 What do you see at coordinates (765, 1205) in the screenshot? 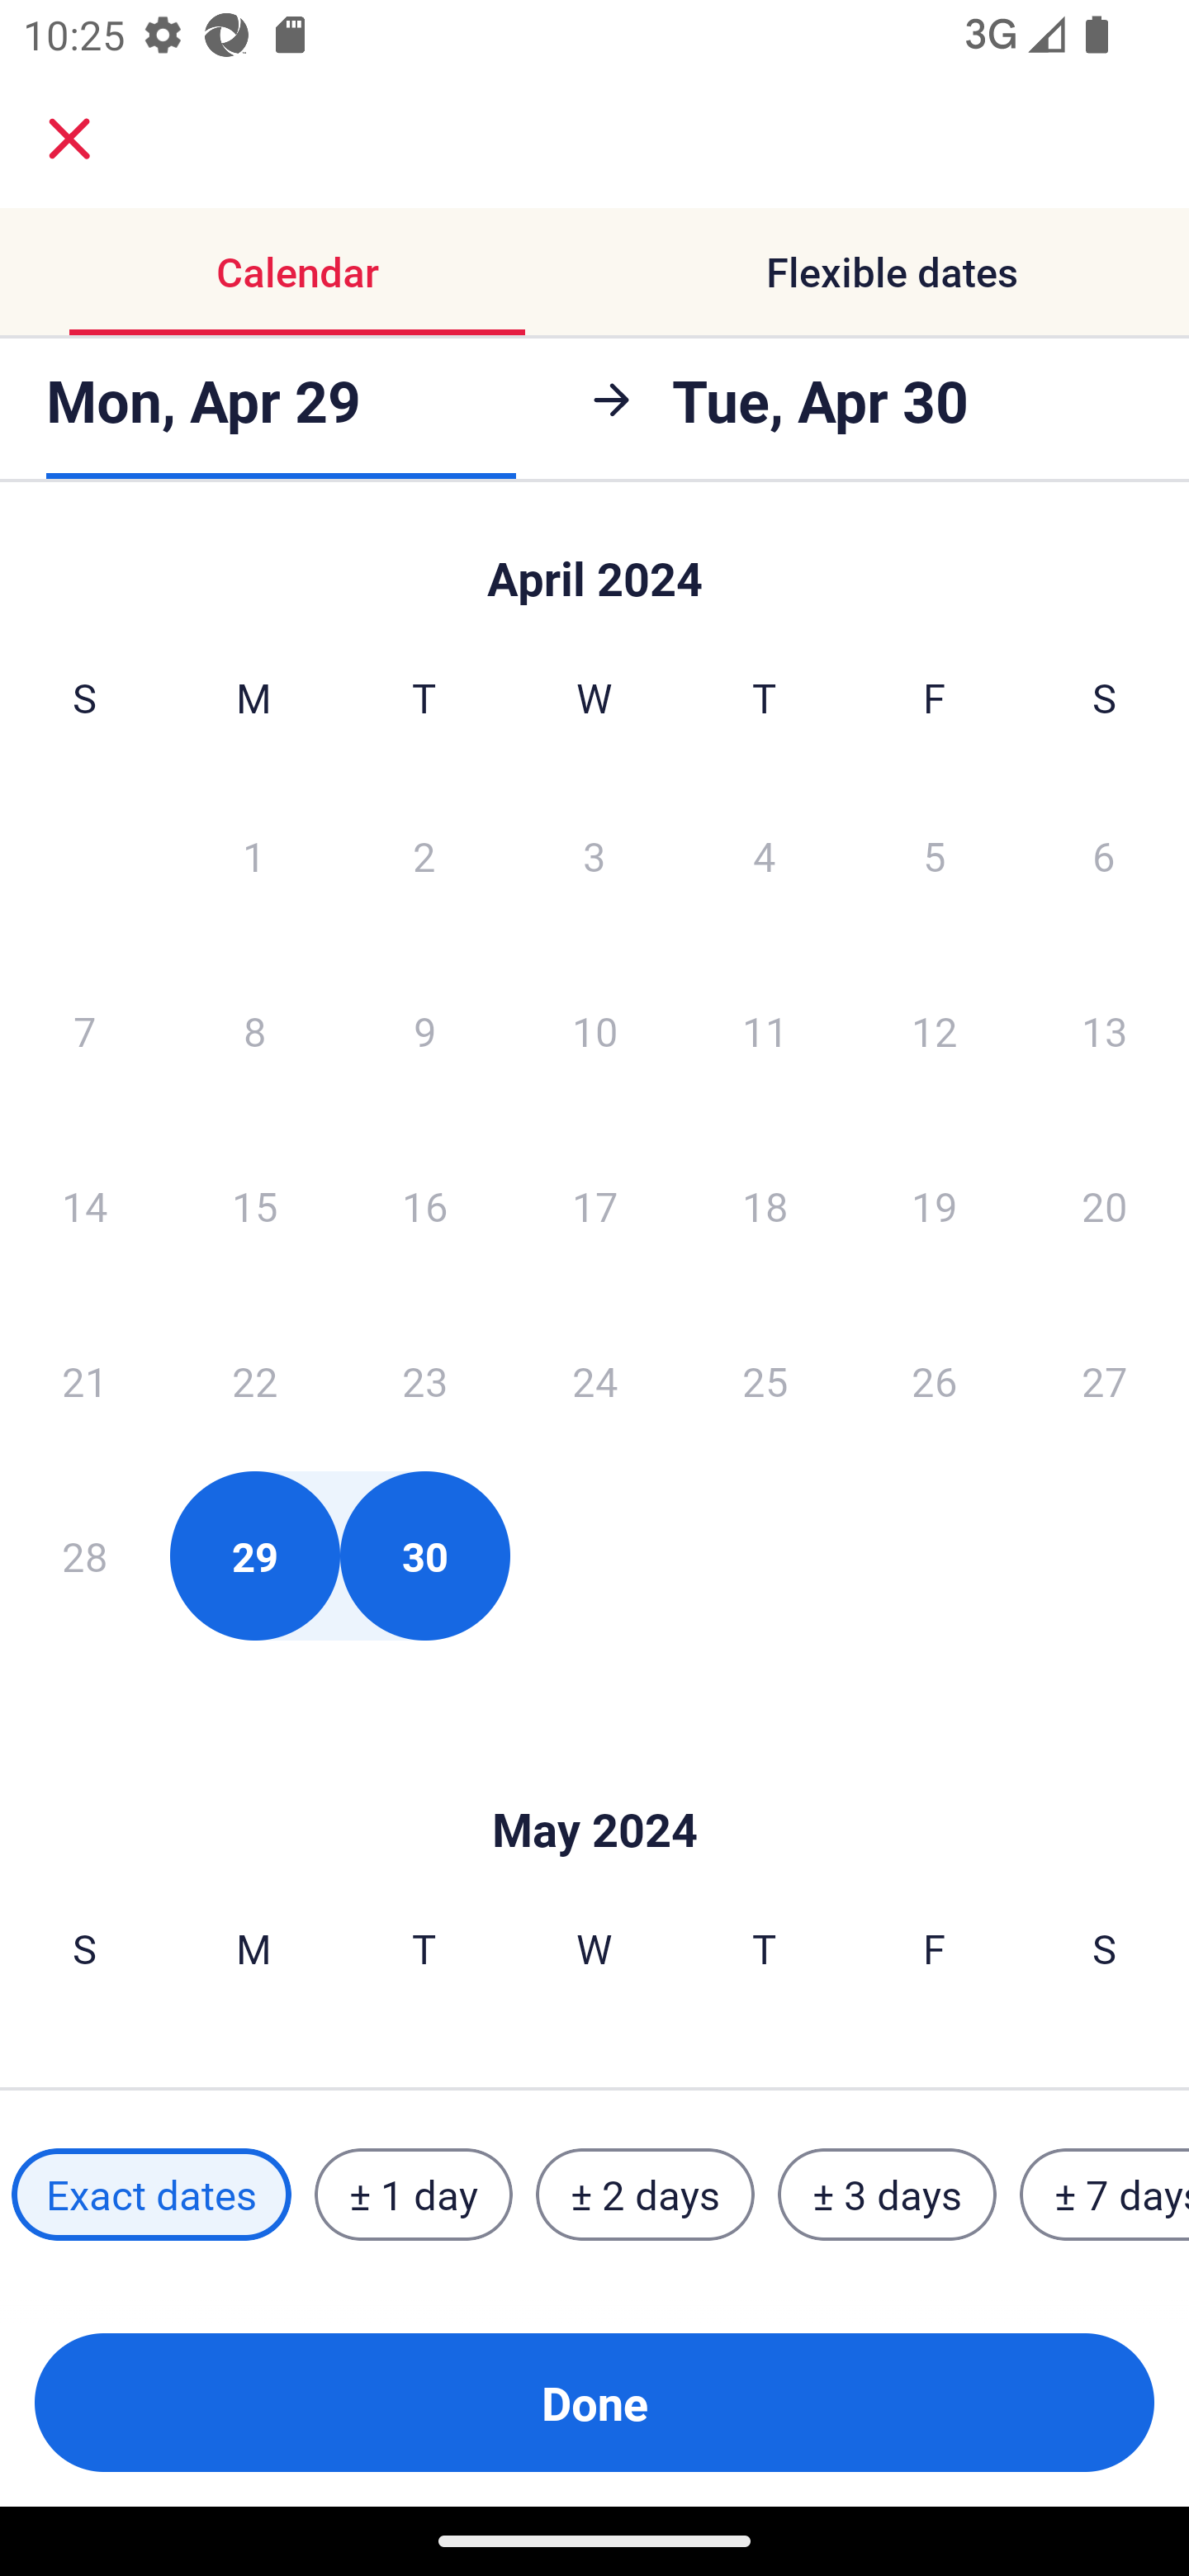
I see `18 Thursday, April 18, 2024` at bounding box center [765, 1205].